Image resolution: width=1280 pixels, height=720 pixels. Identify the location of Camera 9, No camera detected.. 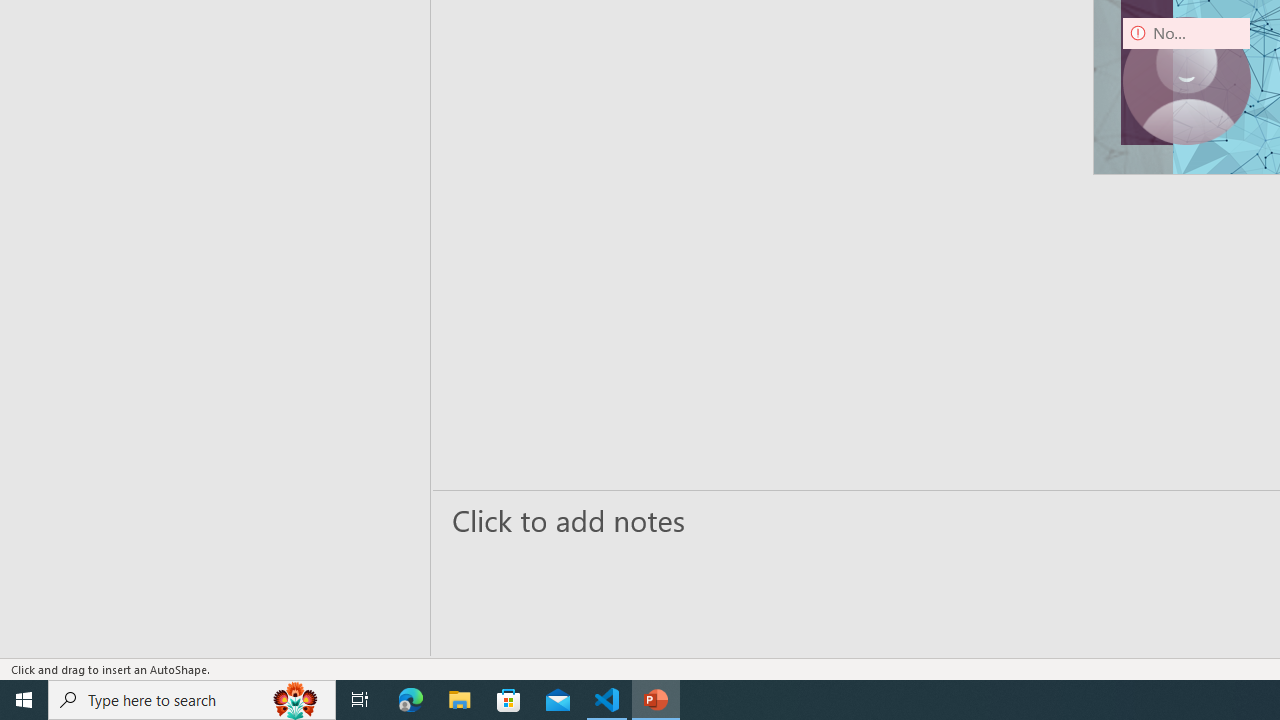
(1186, 80).